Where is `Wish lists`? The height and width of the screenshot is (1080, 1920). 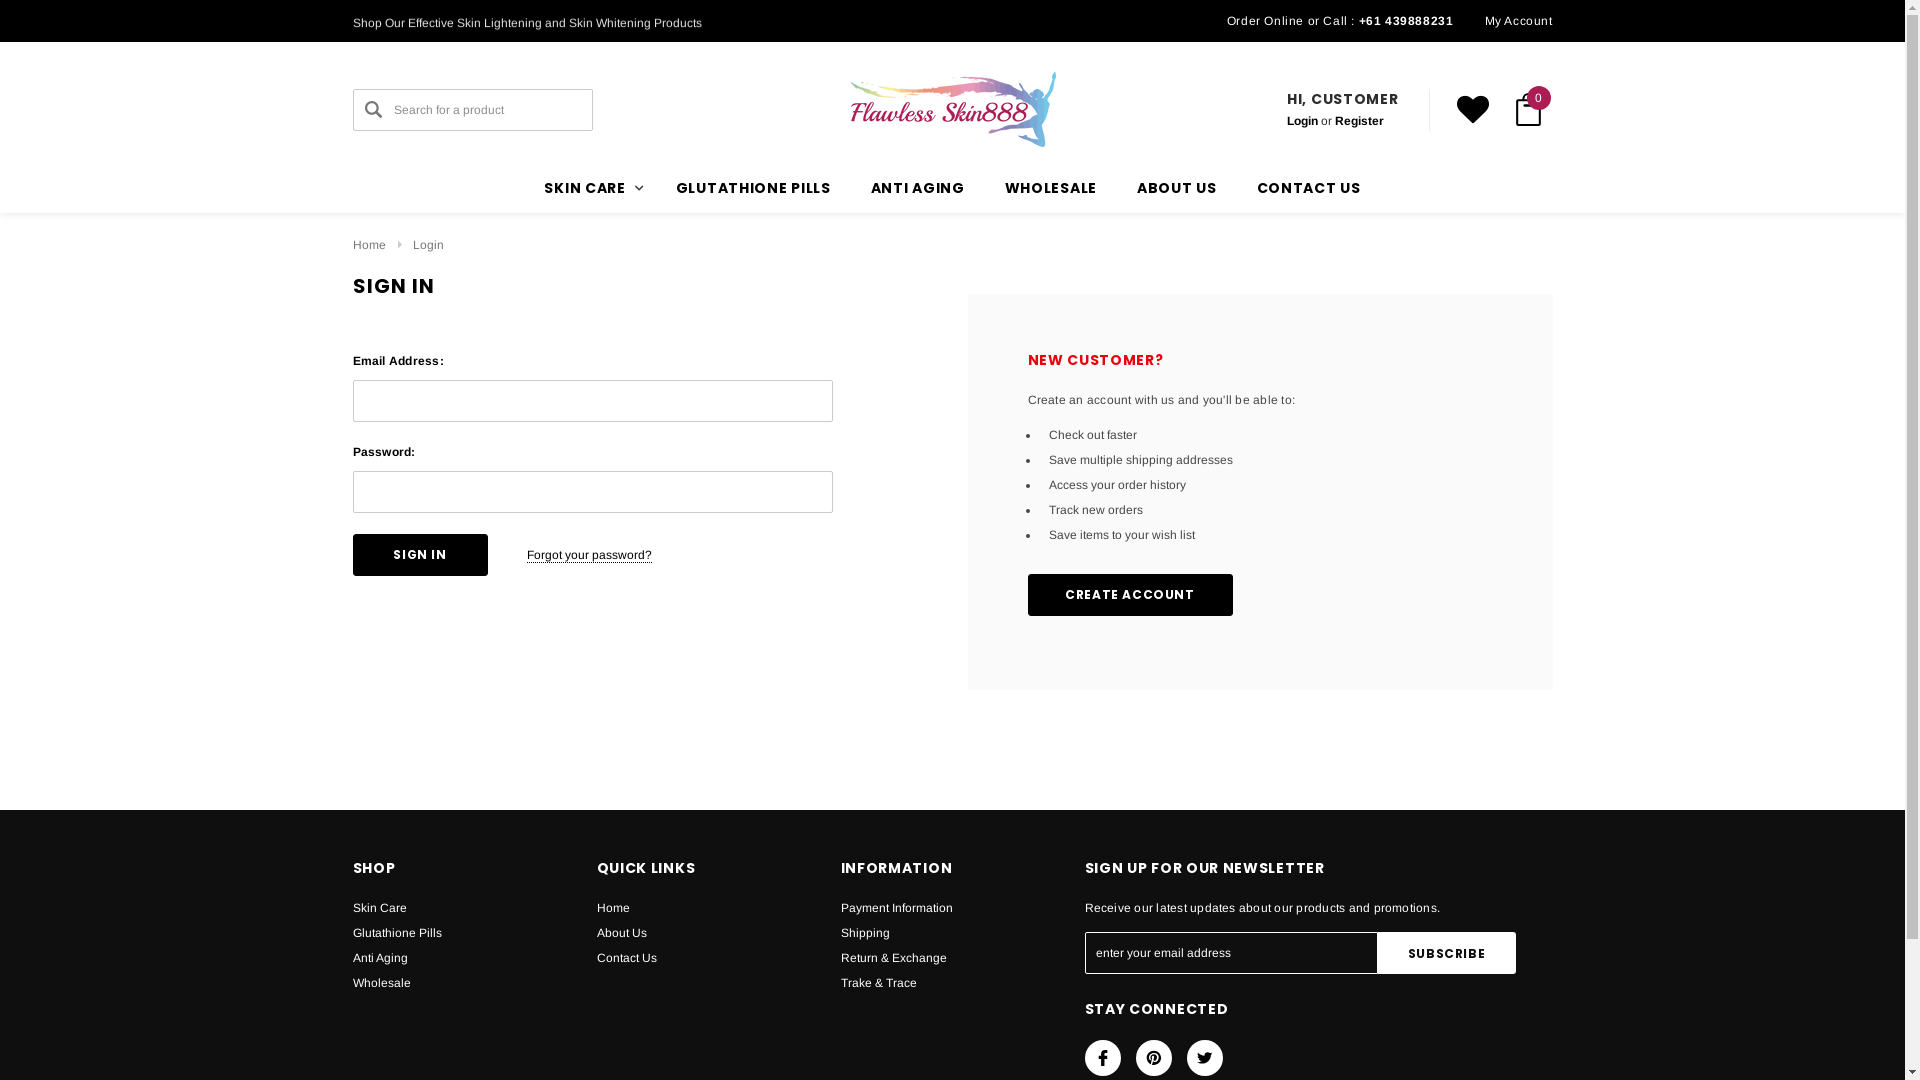
Wish lists is located at coordinates (1472, 110).